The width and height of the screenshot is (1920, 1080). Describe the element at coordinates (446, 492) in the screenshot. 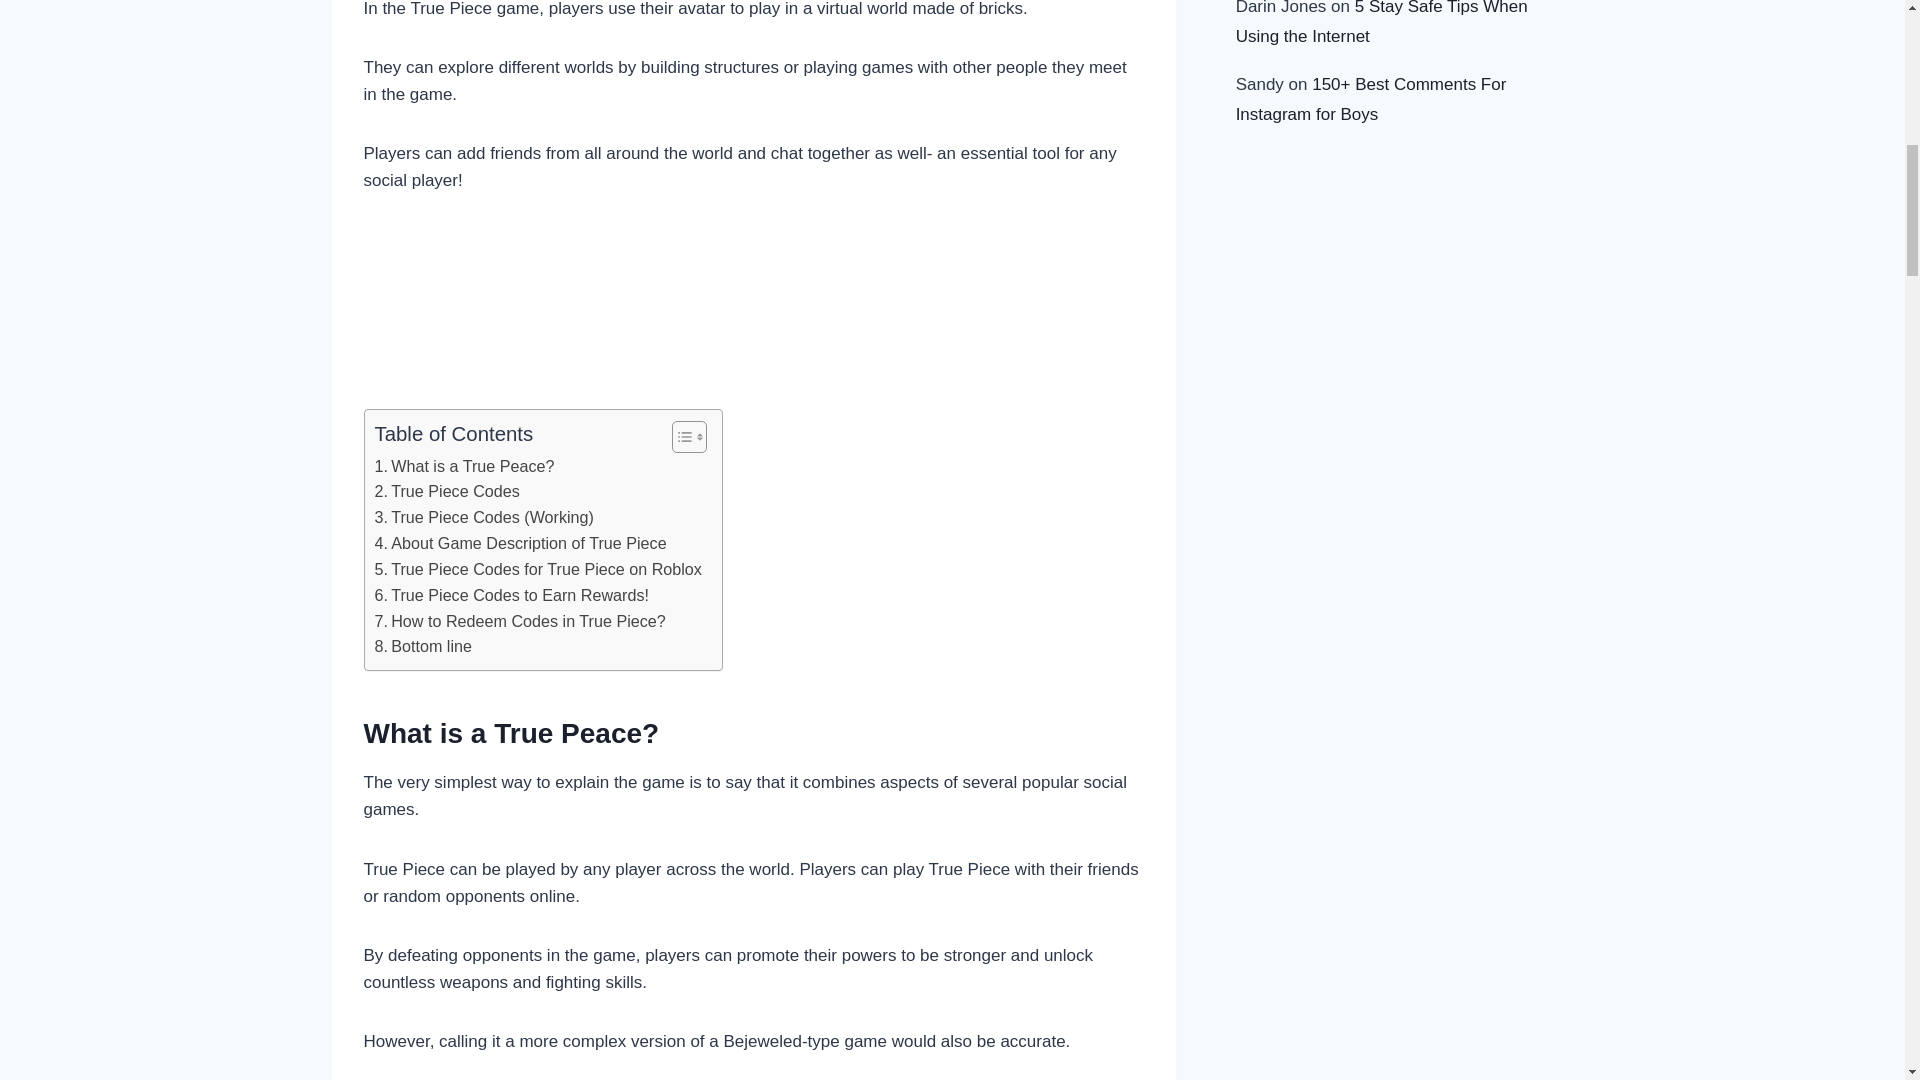

I see `True Piece Codes` at that location.